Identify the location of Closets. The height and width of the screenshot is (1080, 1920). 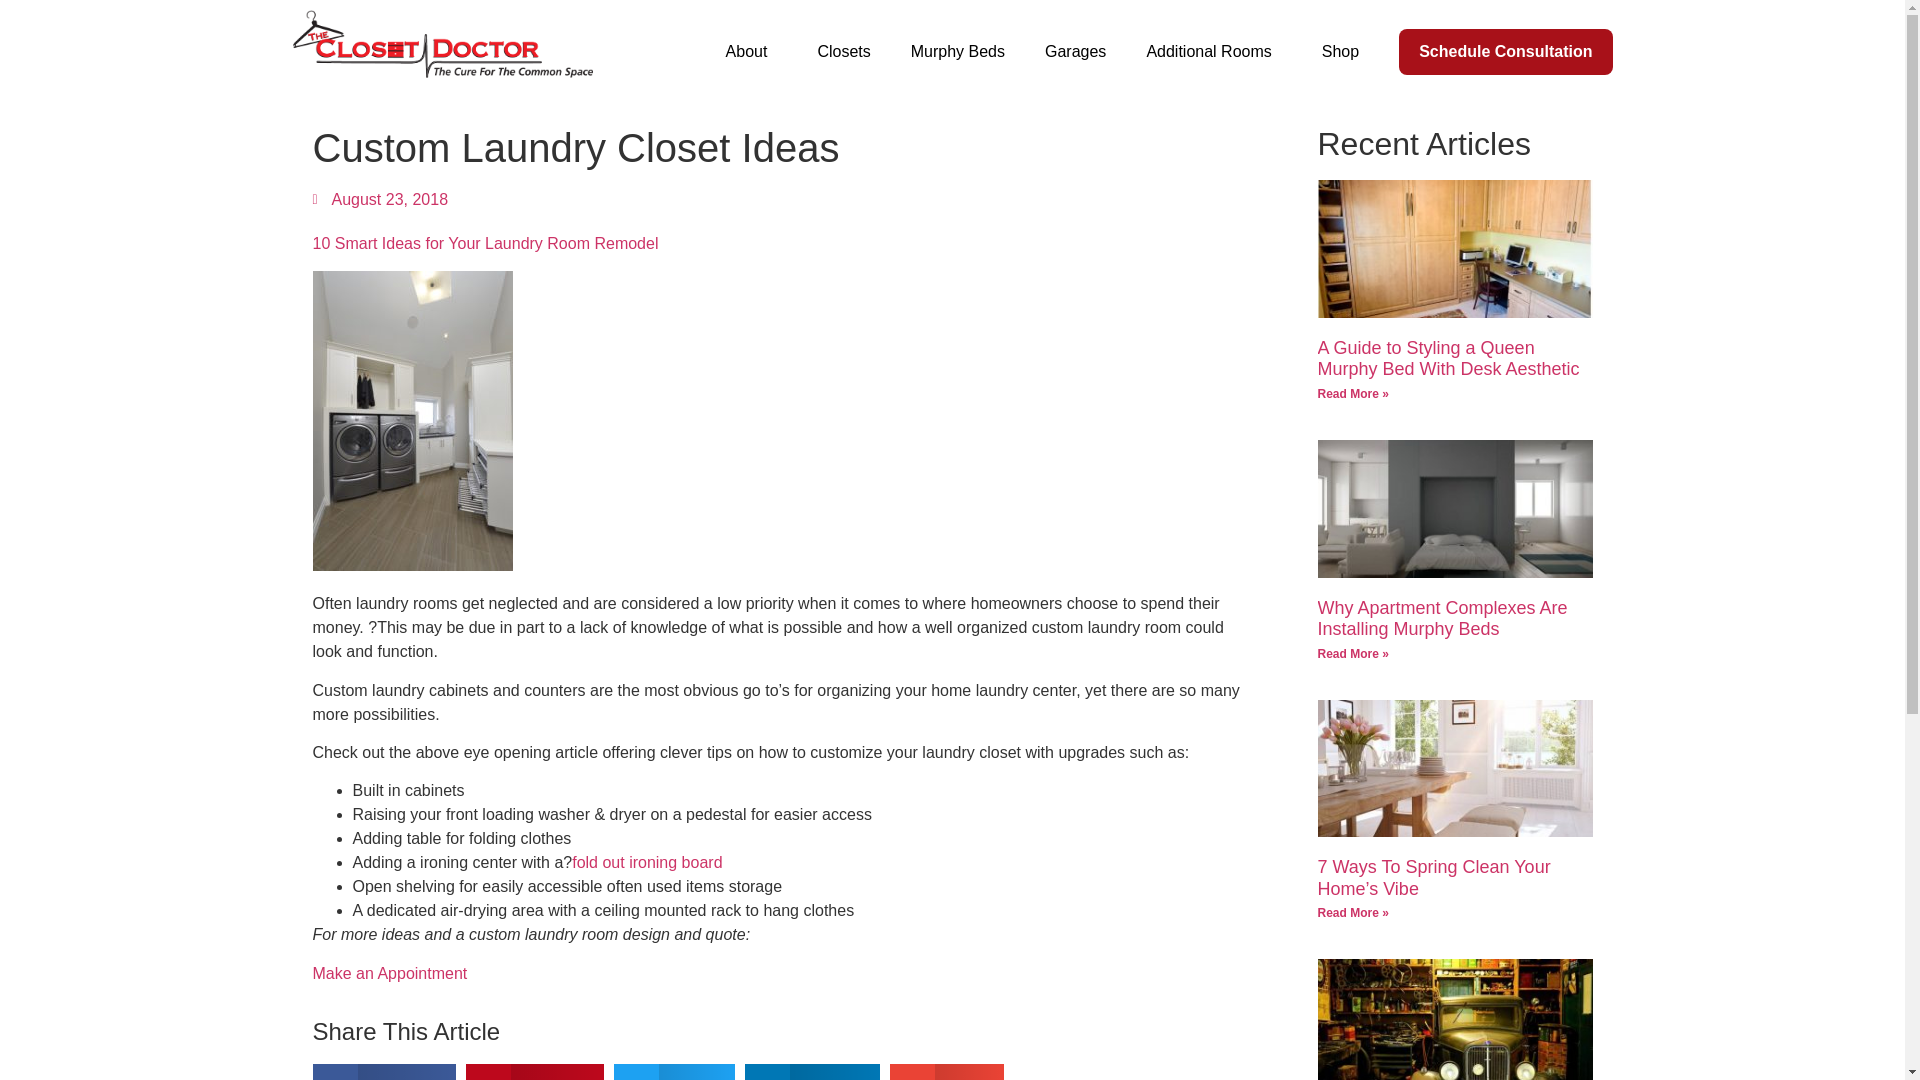
(843, 52).